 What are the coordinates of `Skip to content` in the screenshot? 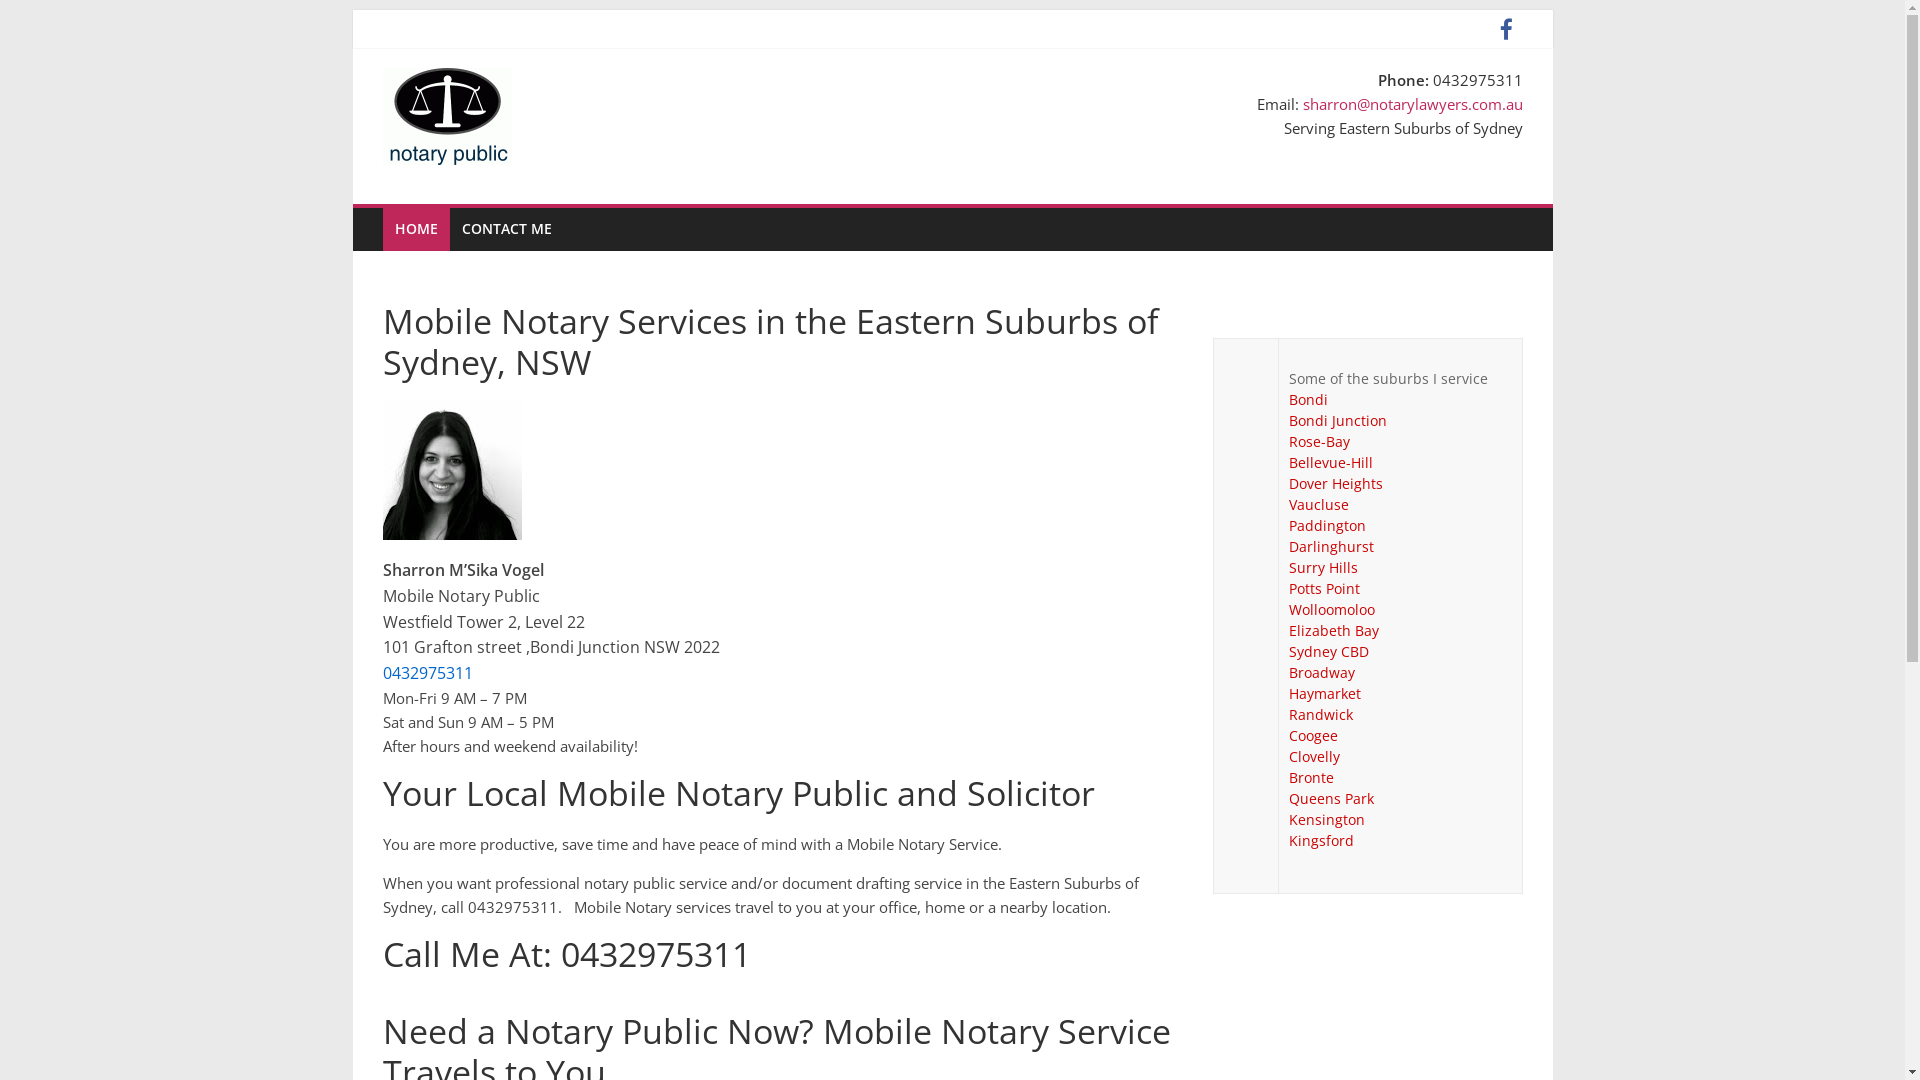 It's located at (352, 10).